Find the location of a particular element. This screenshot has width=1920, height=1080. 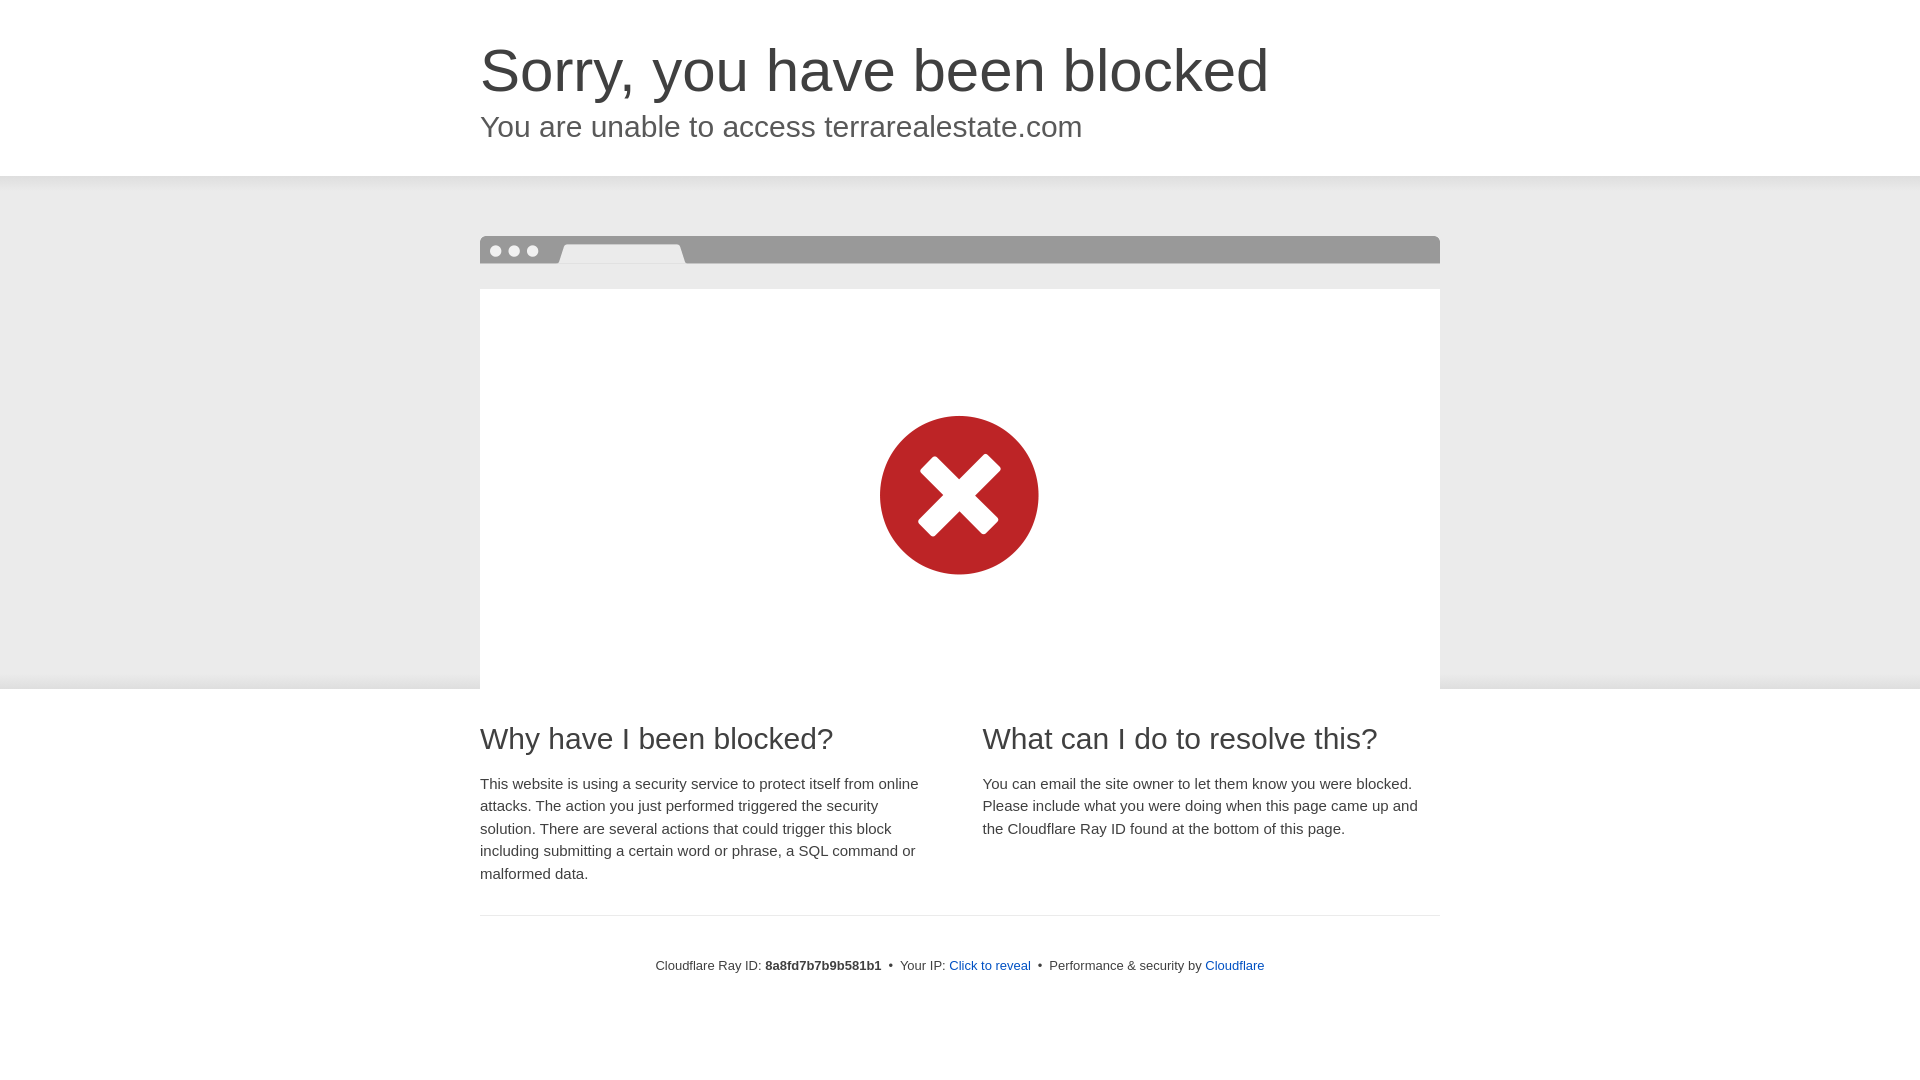

Cloudflare is located at coordinates (1234, 965).